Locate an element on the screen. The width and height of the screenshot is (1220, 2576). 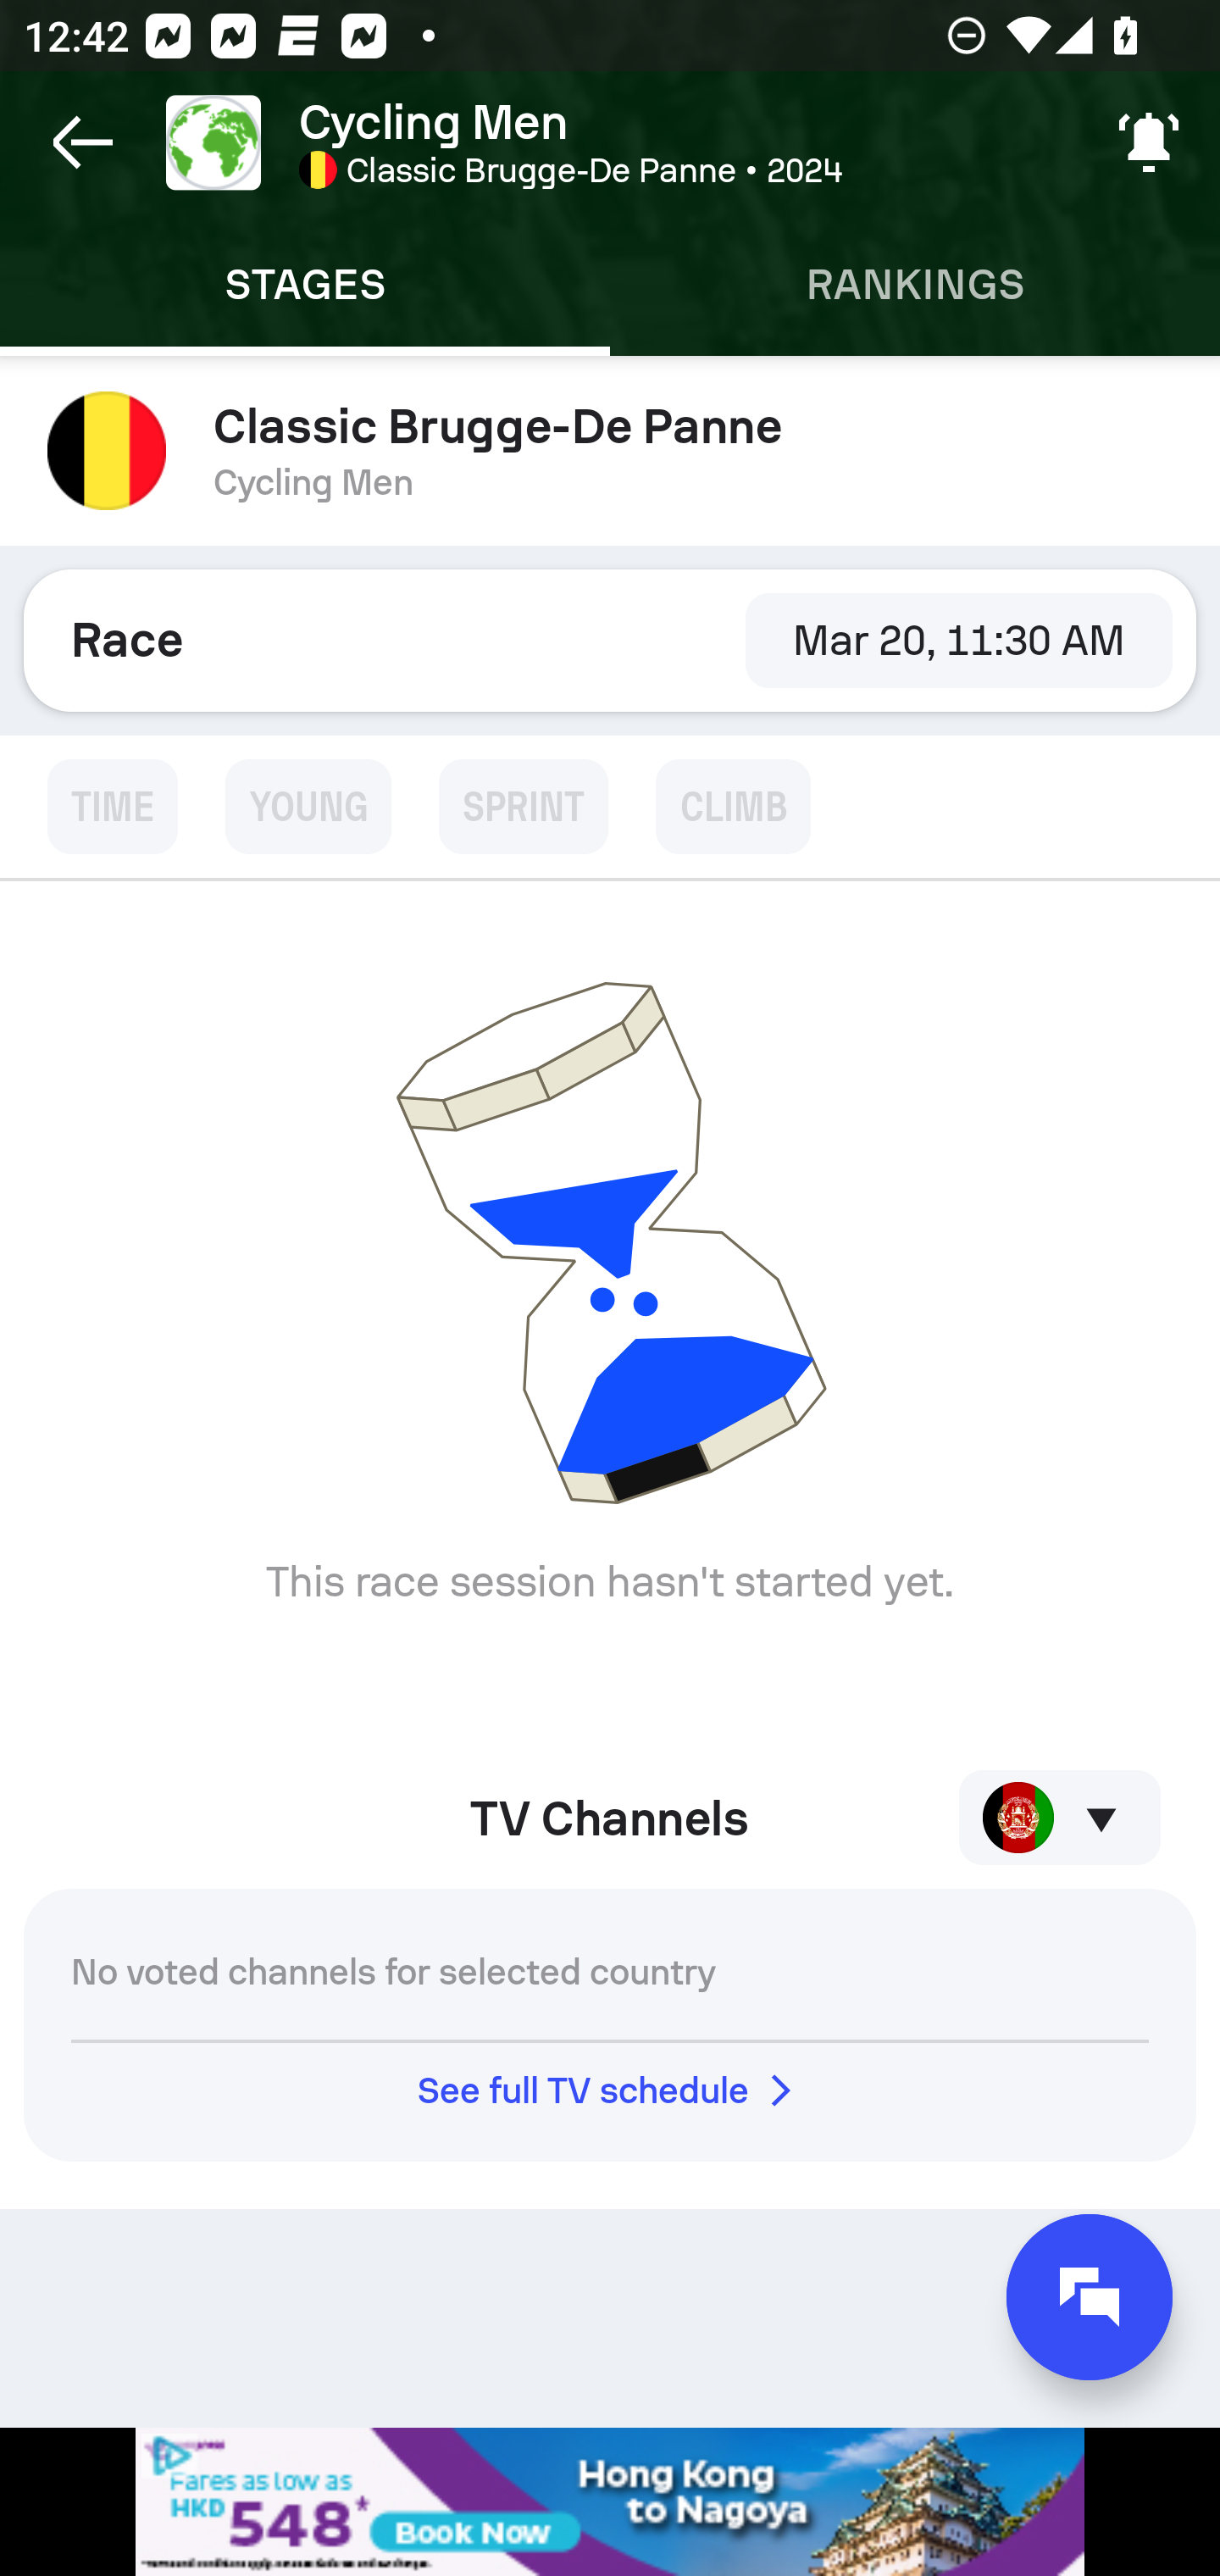
Race Mar 20, 11:30 AM is located at coordinates (610, 640).